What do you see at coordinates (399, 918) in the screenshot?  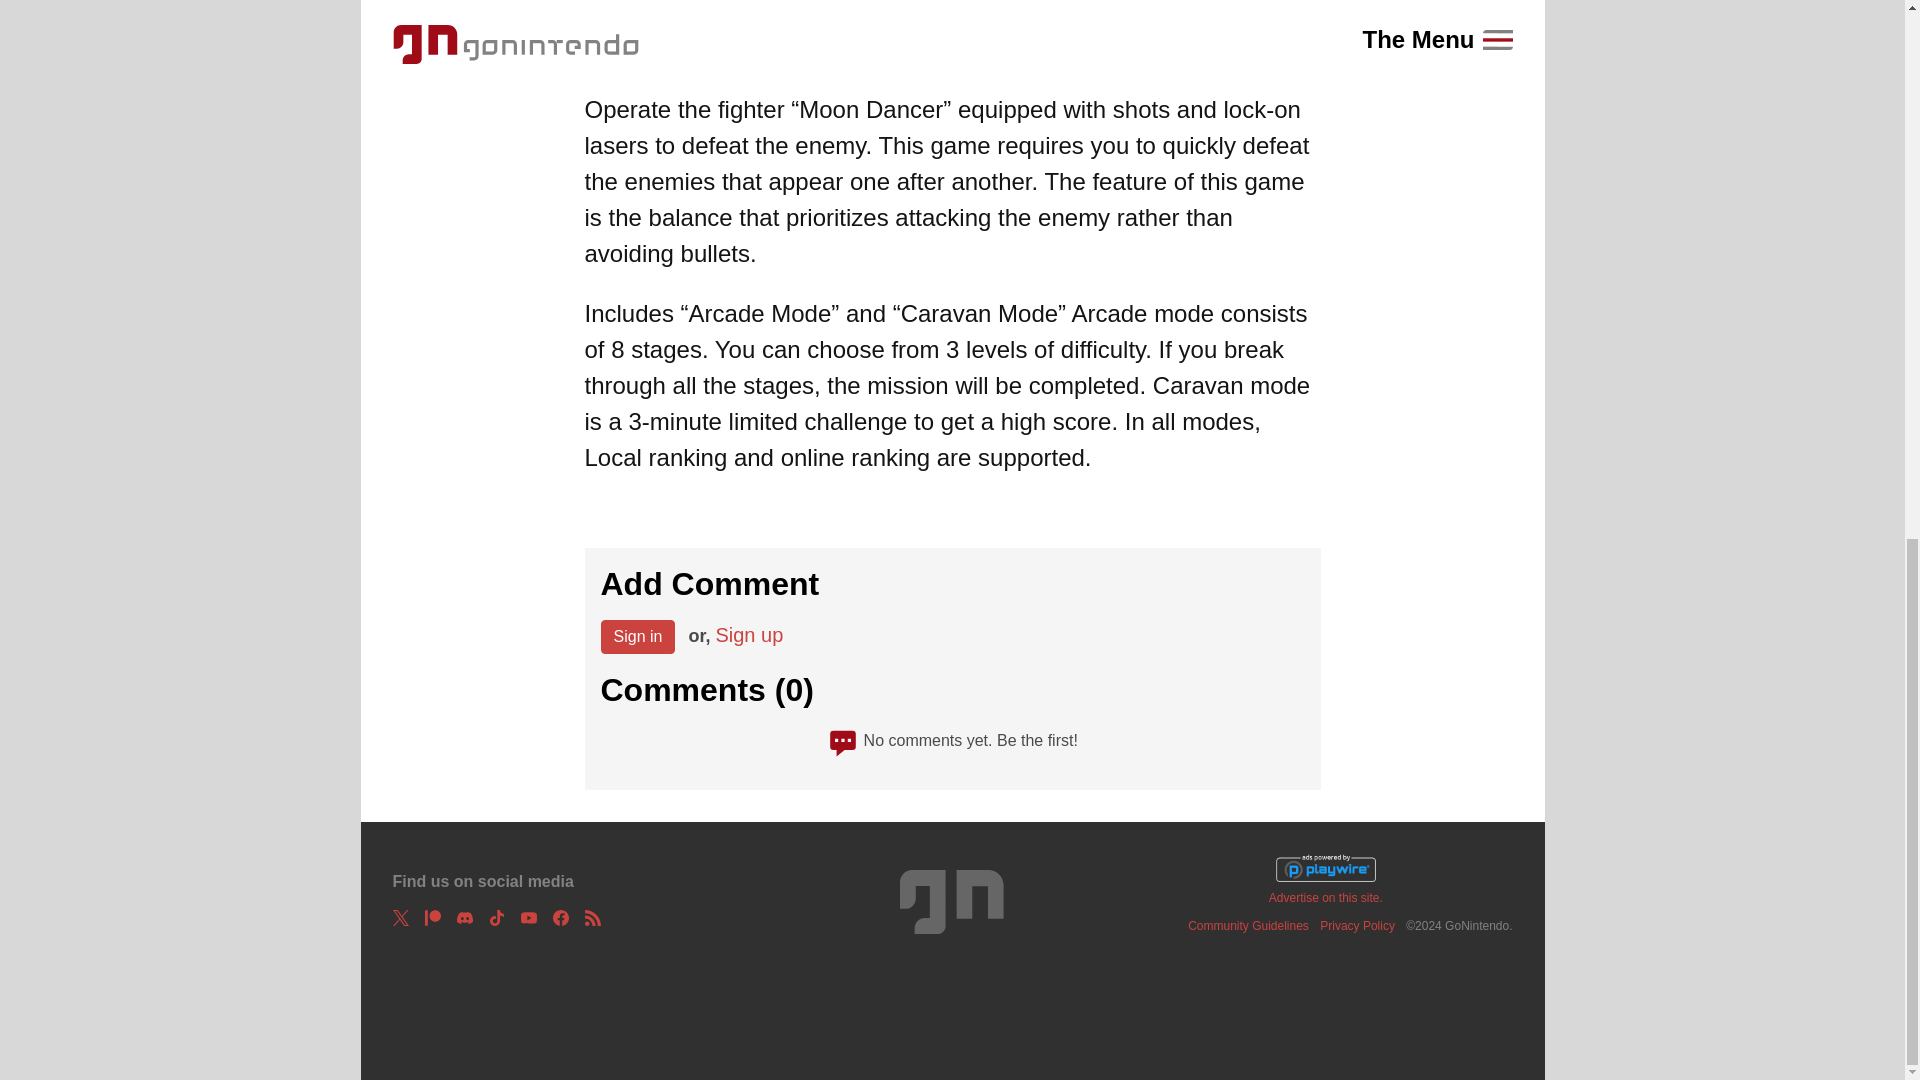 I see `Follow us on X` at bounding box center [399, 918].